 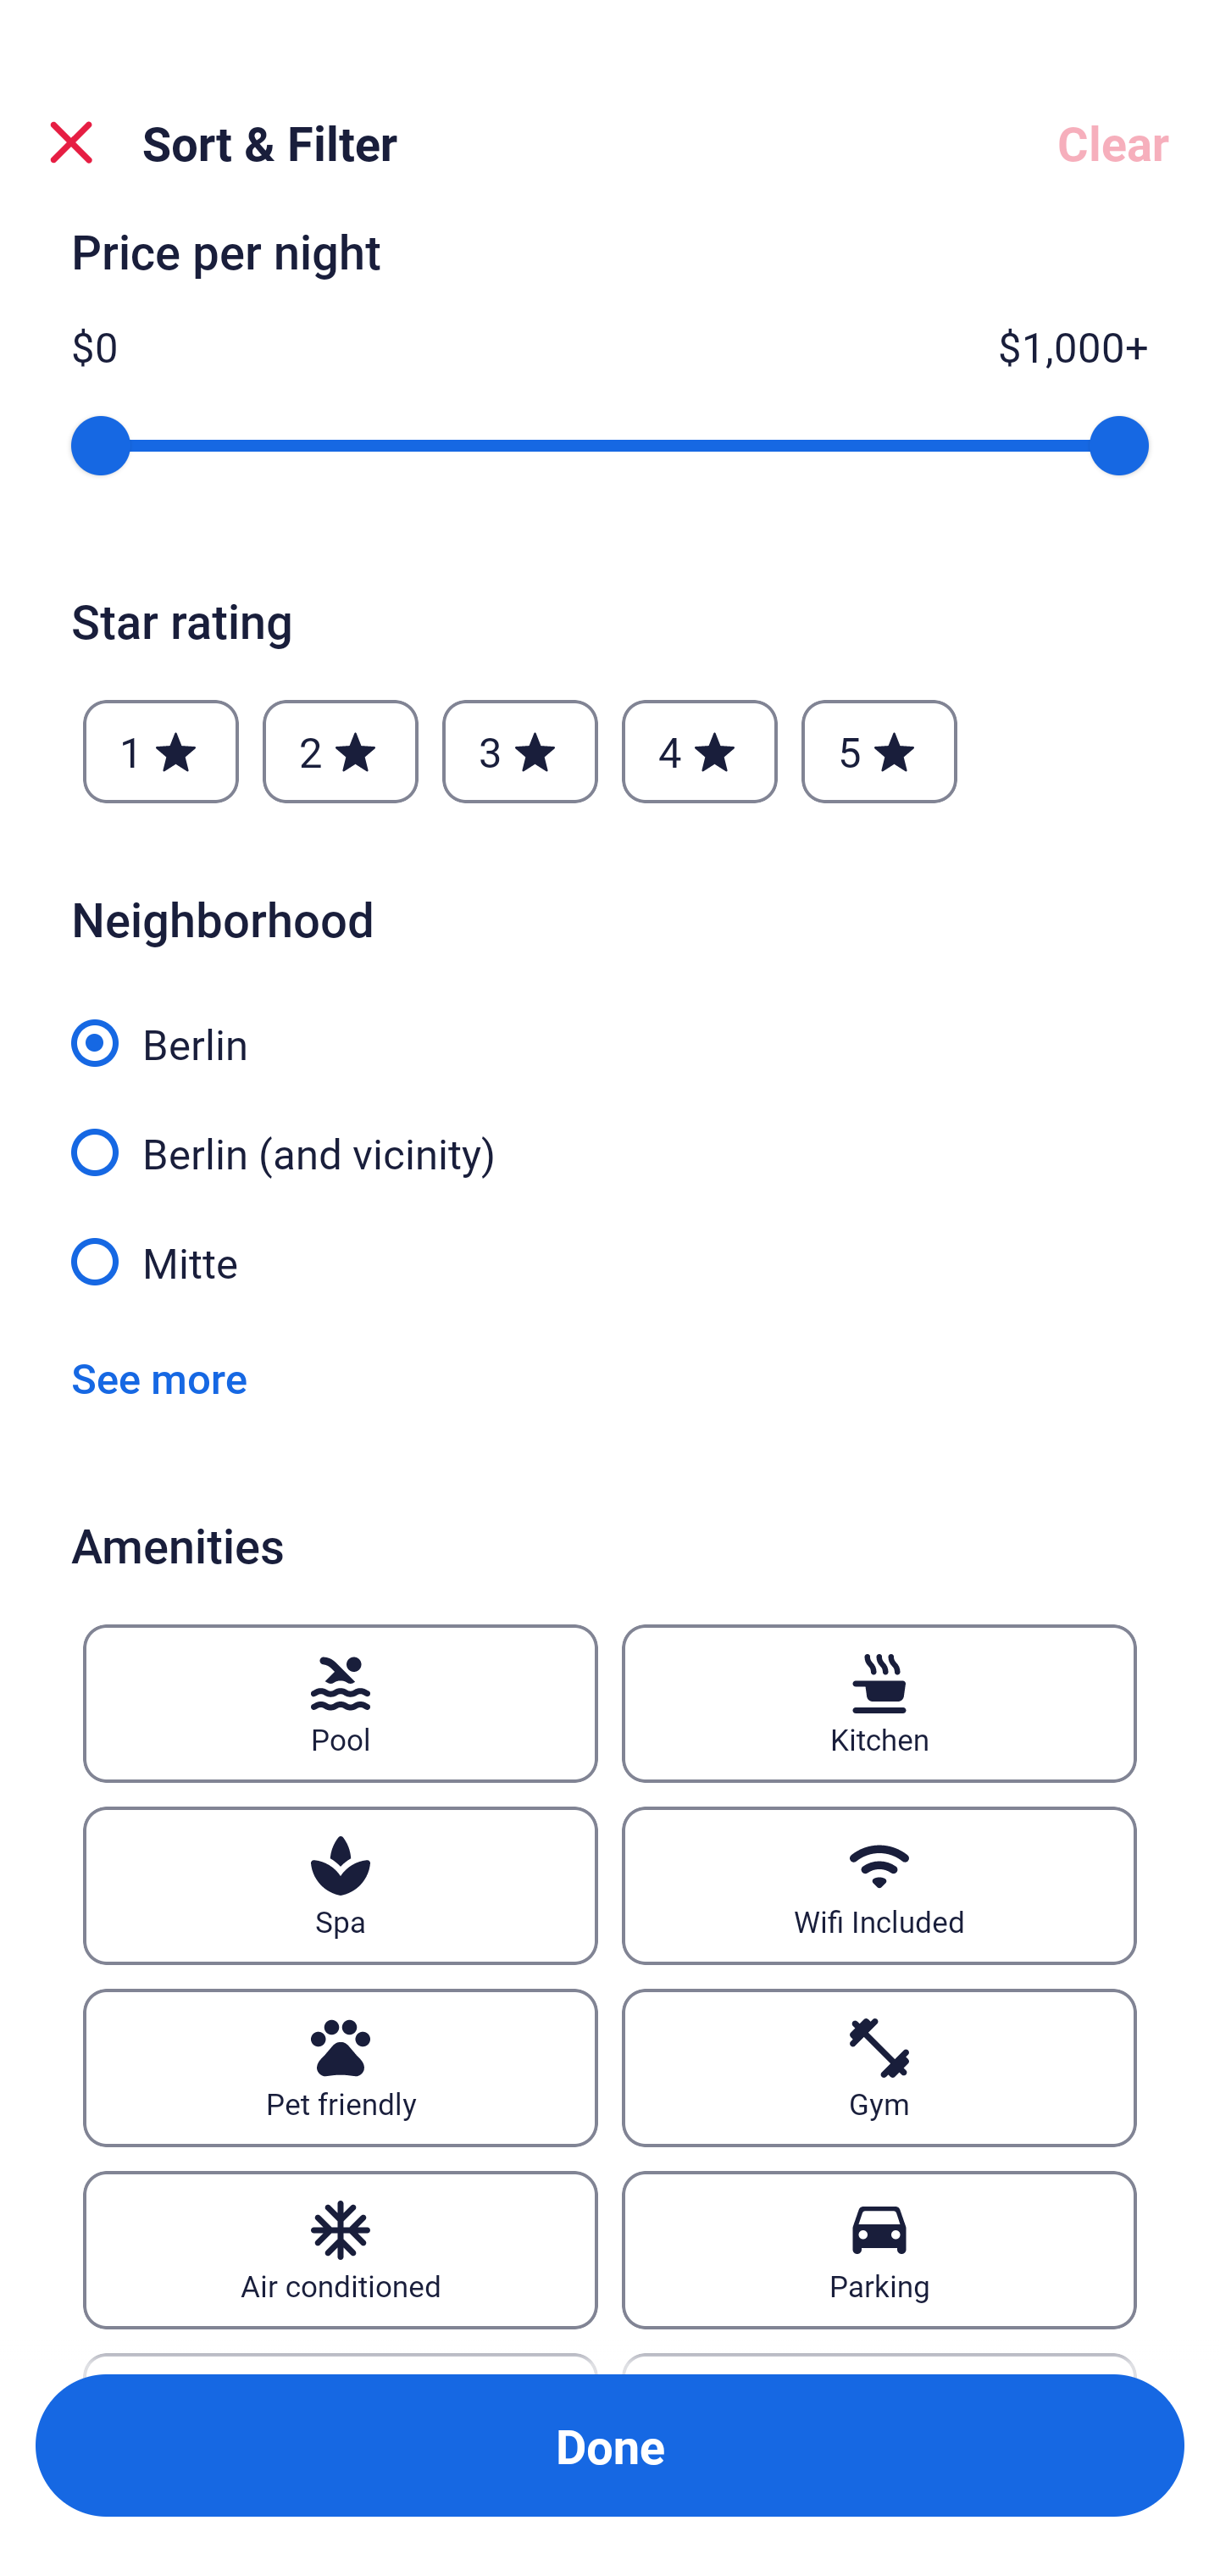 What do you see at coordinates (879, 1703) in the screenshot?
I see `Kitchen` at bounding box center [879, 1703].